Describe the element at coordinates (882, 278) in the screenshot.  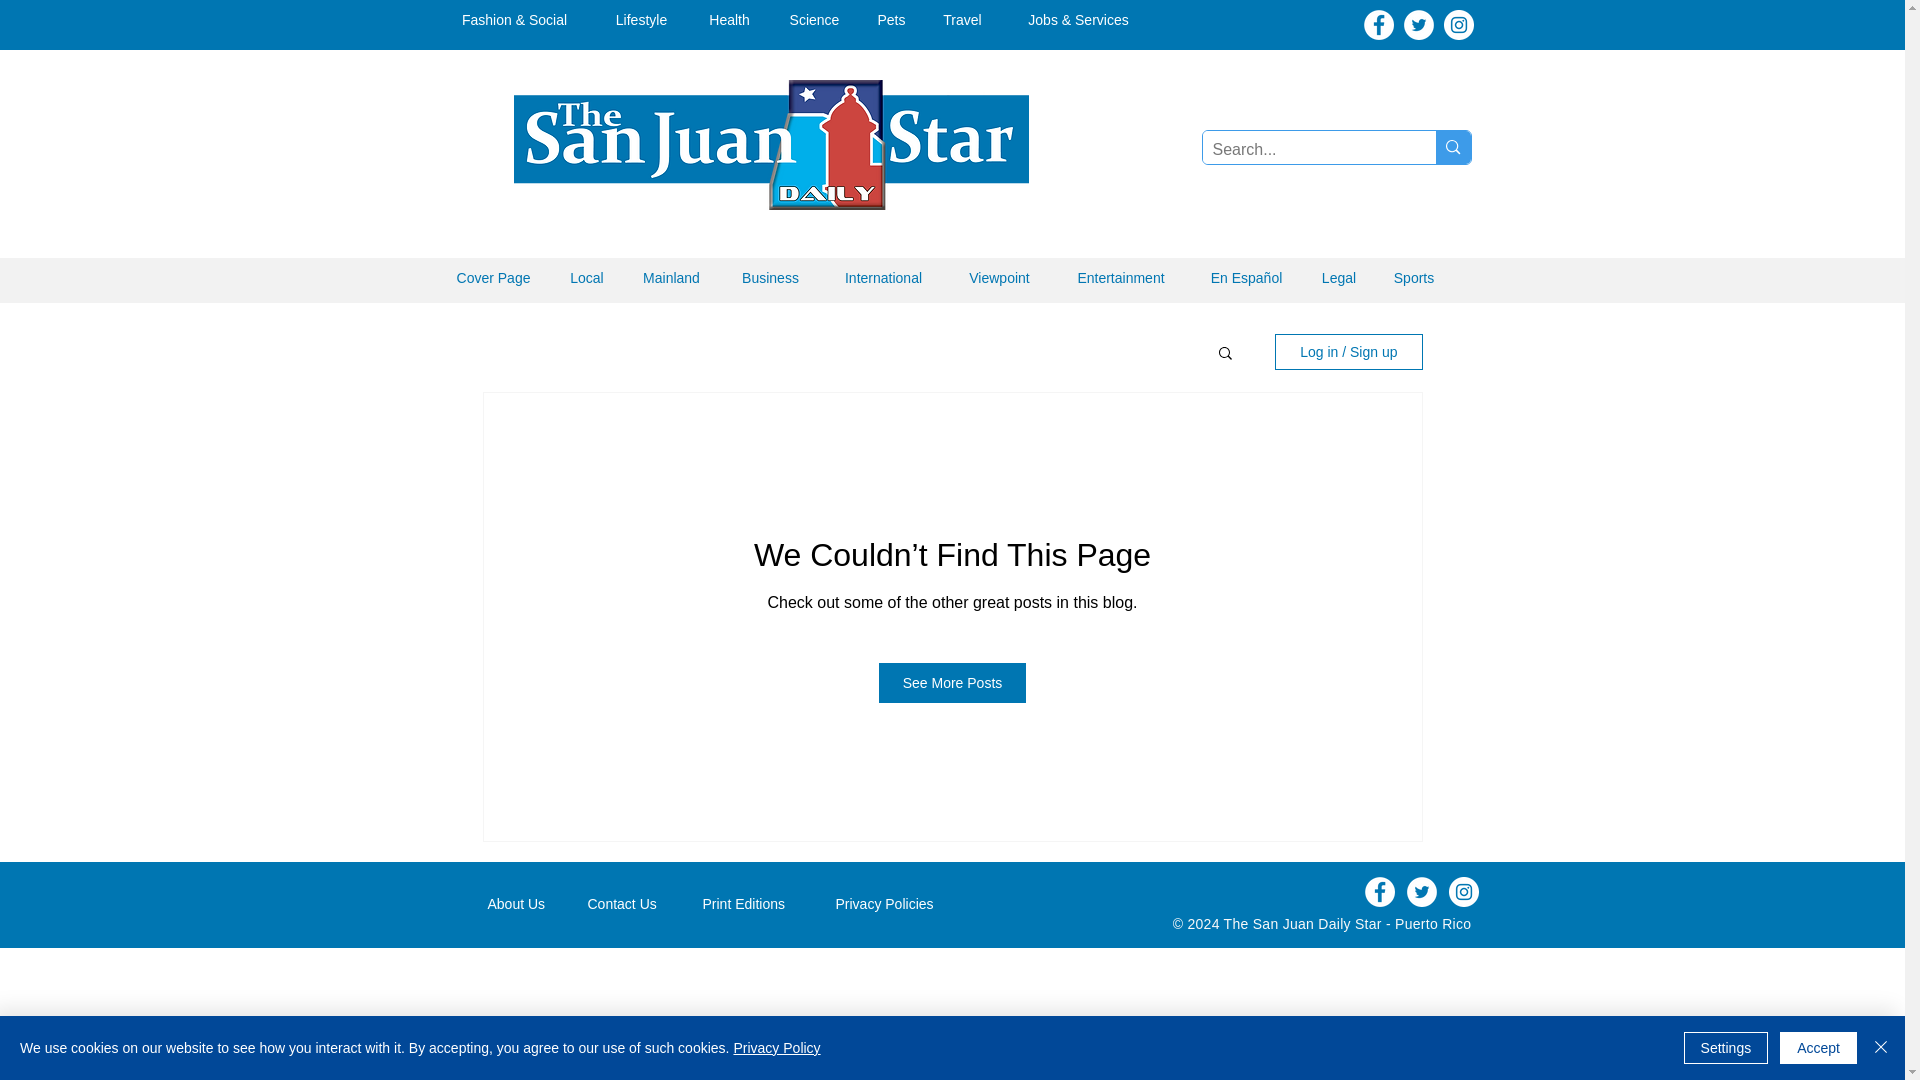
I see `International` at that location.